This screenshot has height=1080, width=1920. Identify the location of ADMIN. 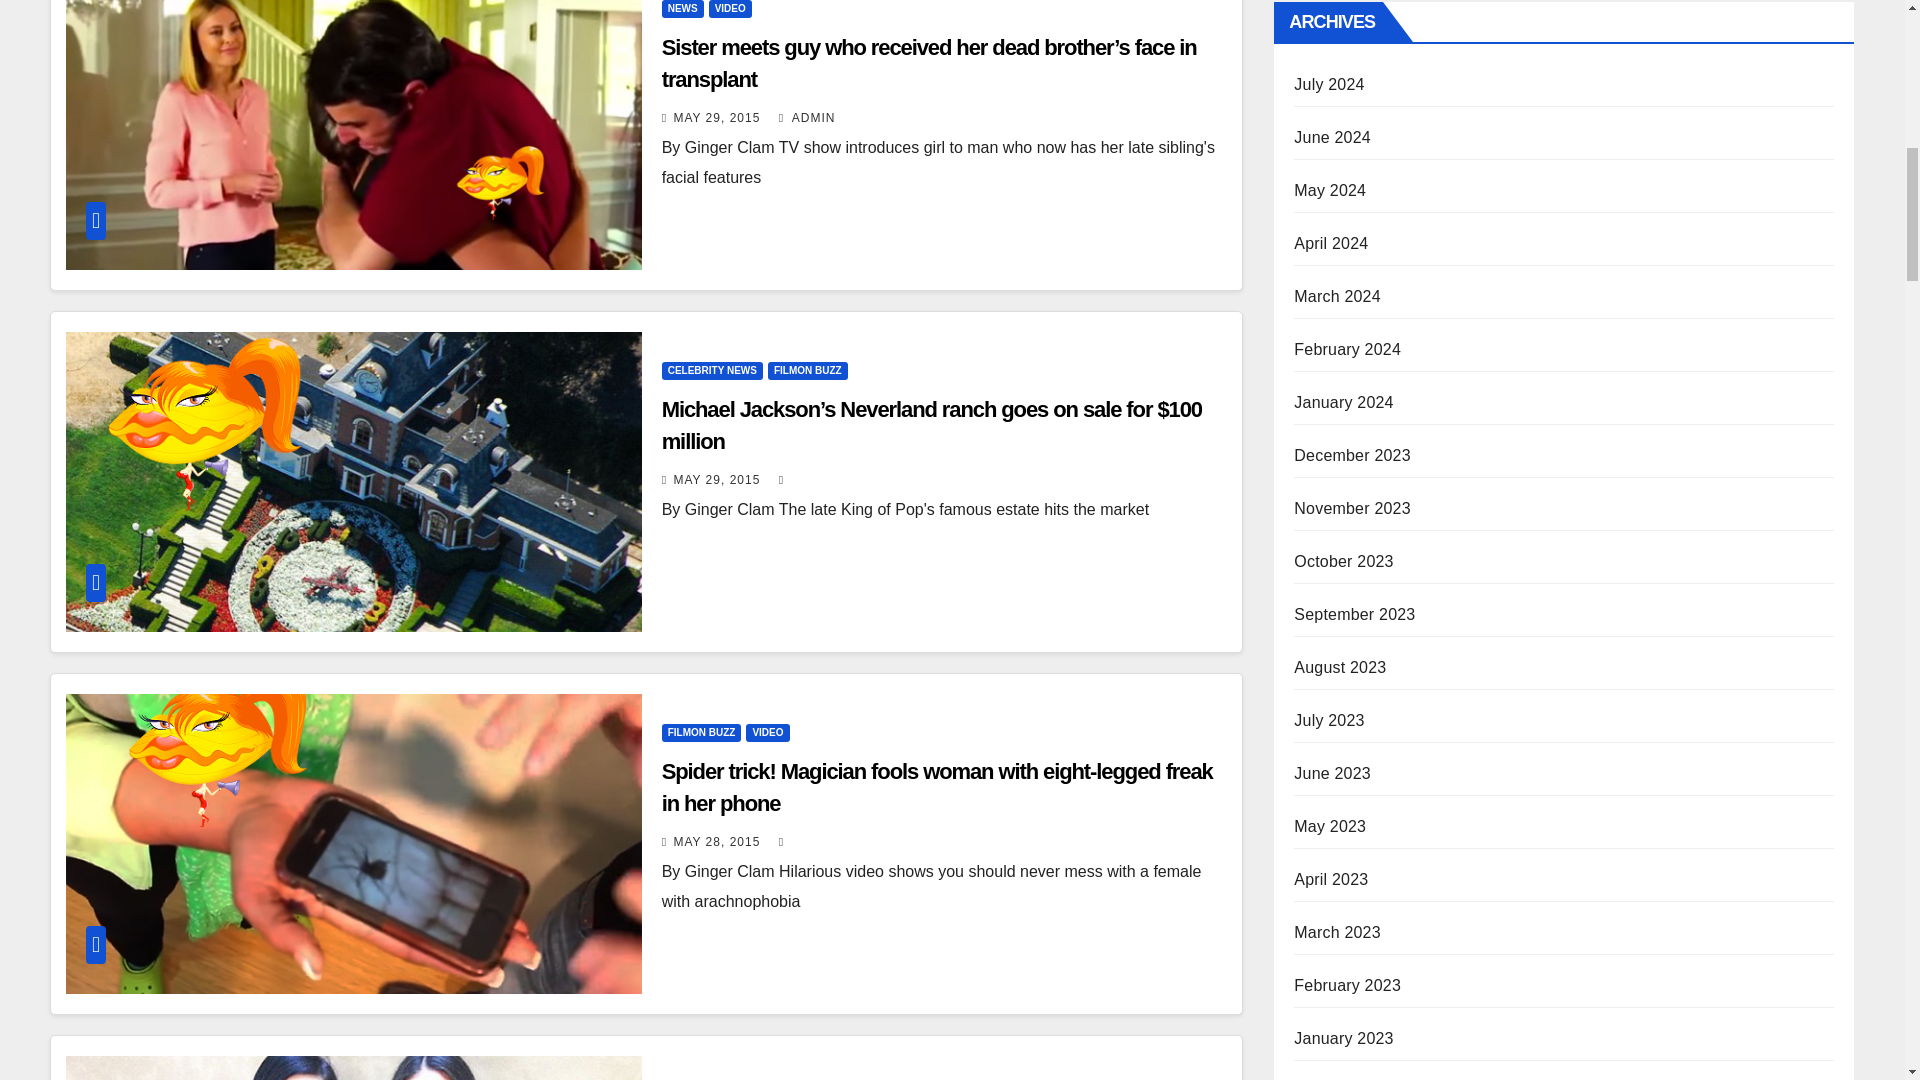
(807, 118).